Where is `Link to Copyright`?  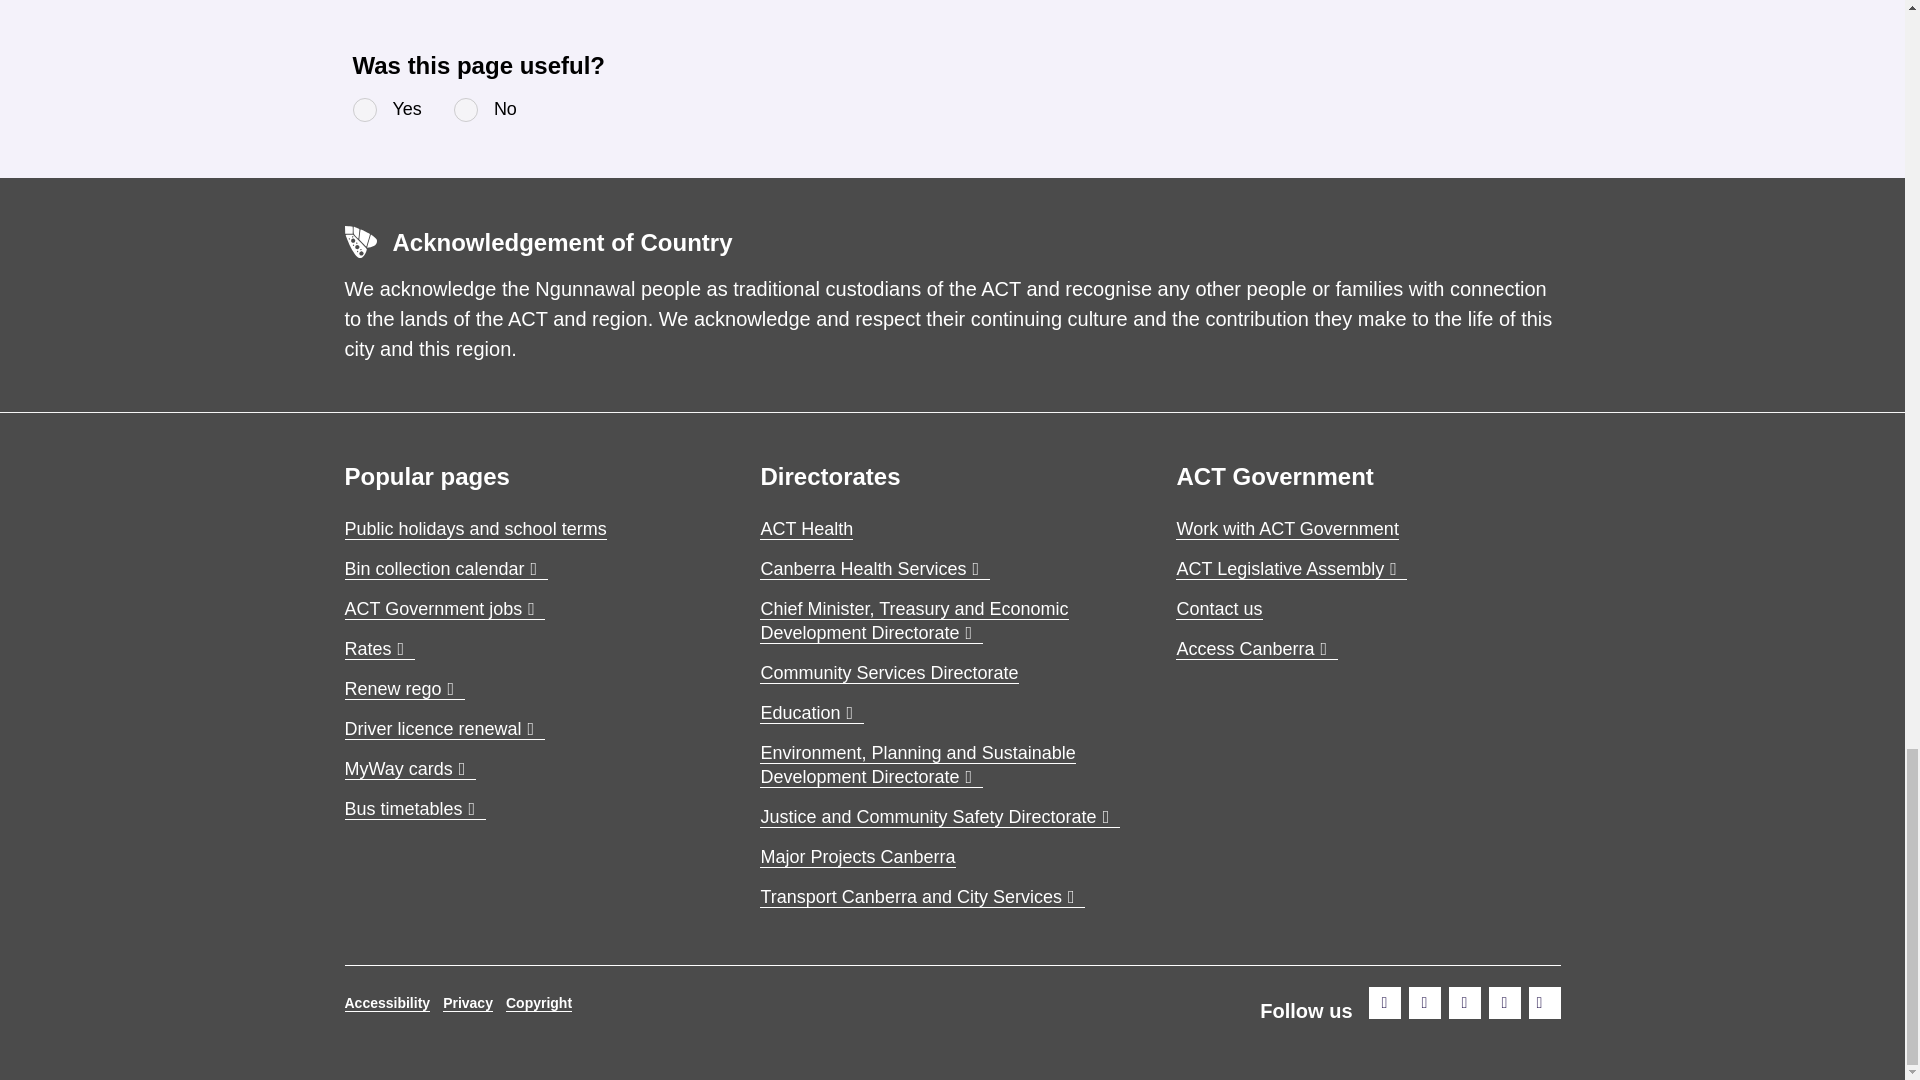 Link to Copyright is located at coordinates (539, 1002).